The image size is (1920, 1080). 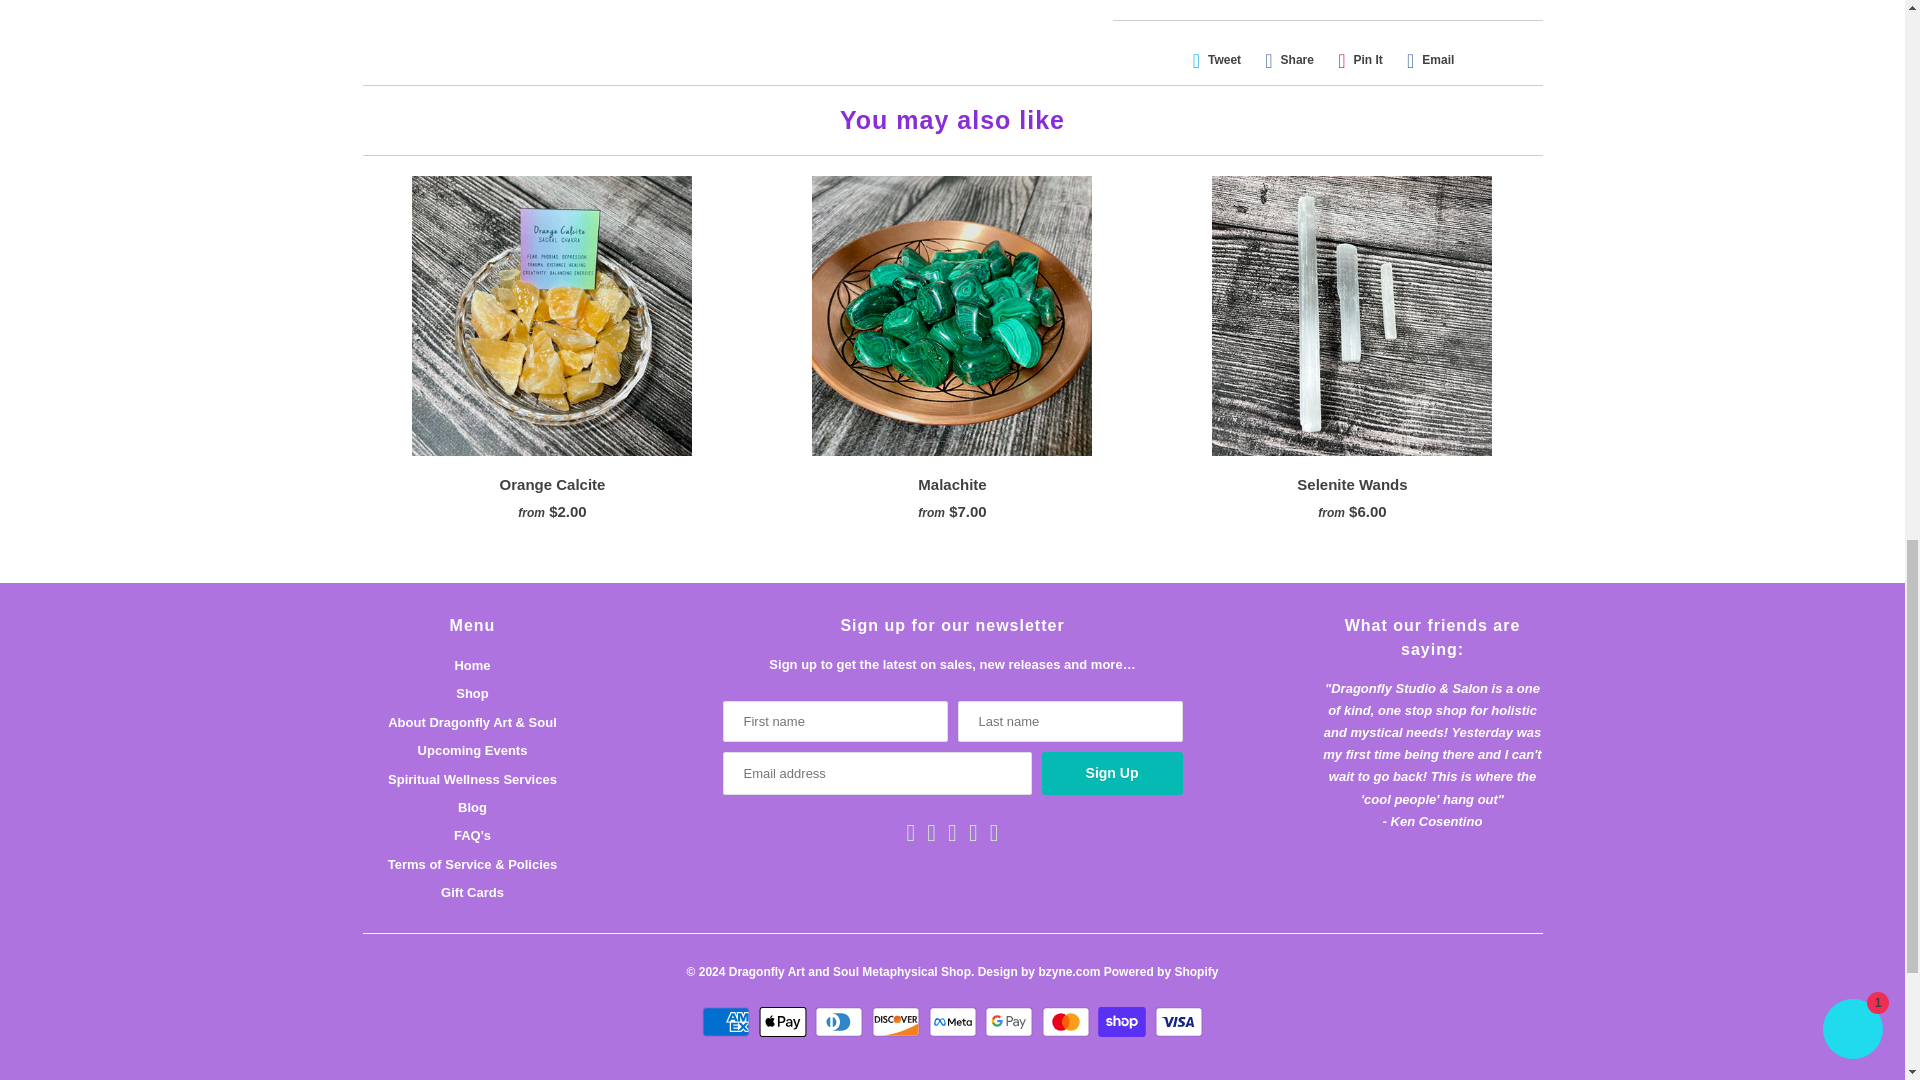 I want to click on Google Pay, so click(x=1011, y=1021).